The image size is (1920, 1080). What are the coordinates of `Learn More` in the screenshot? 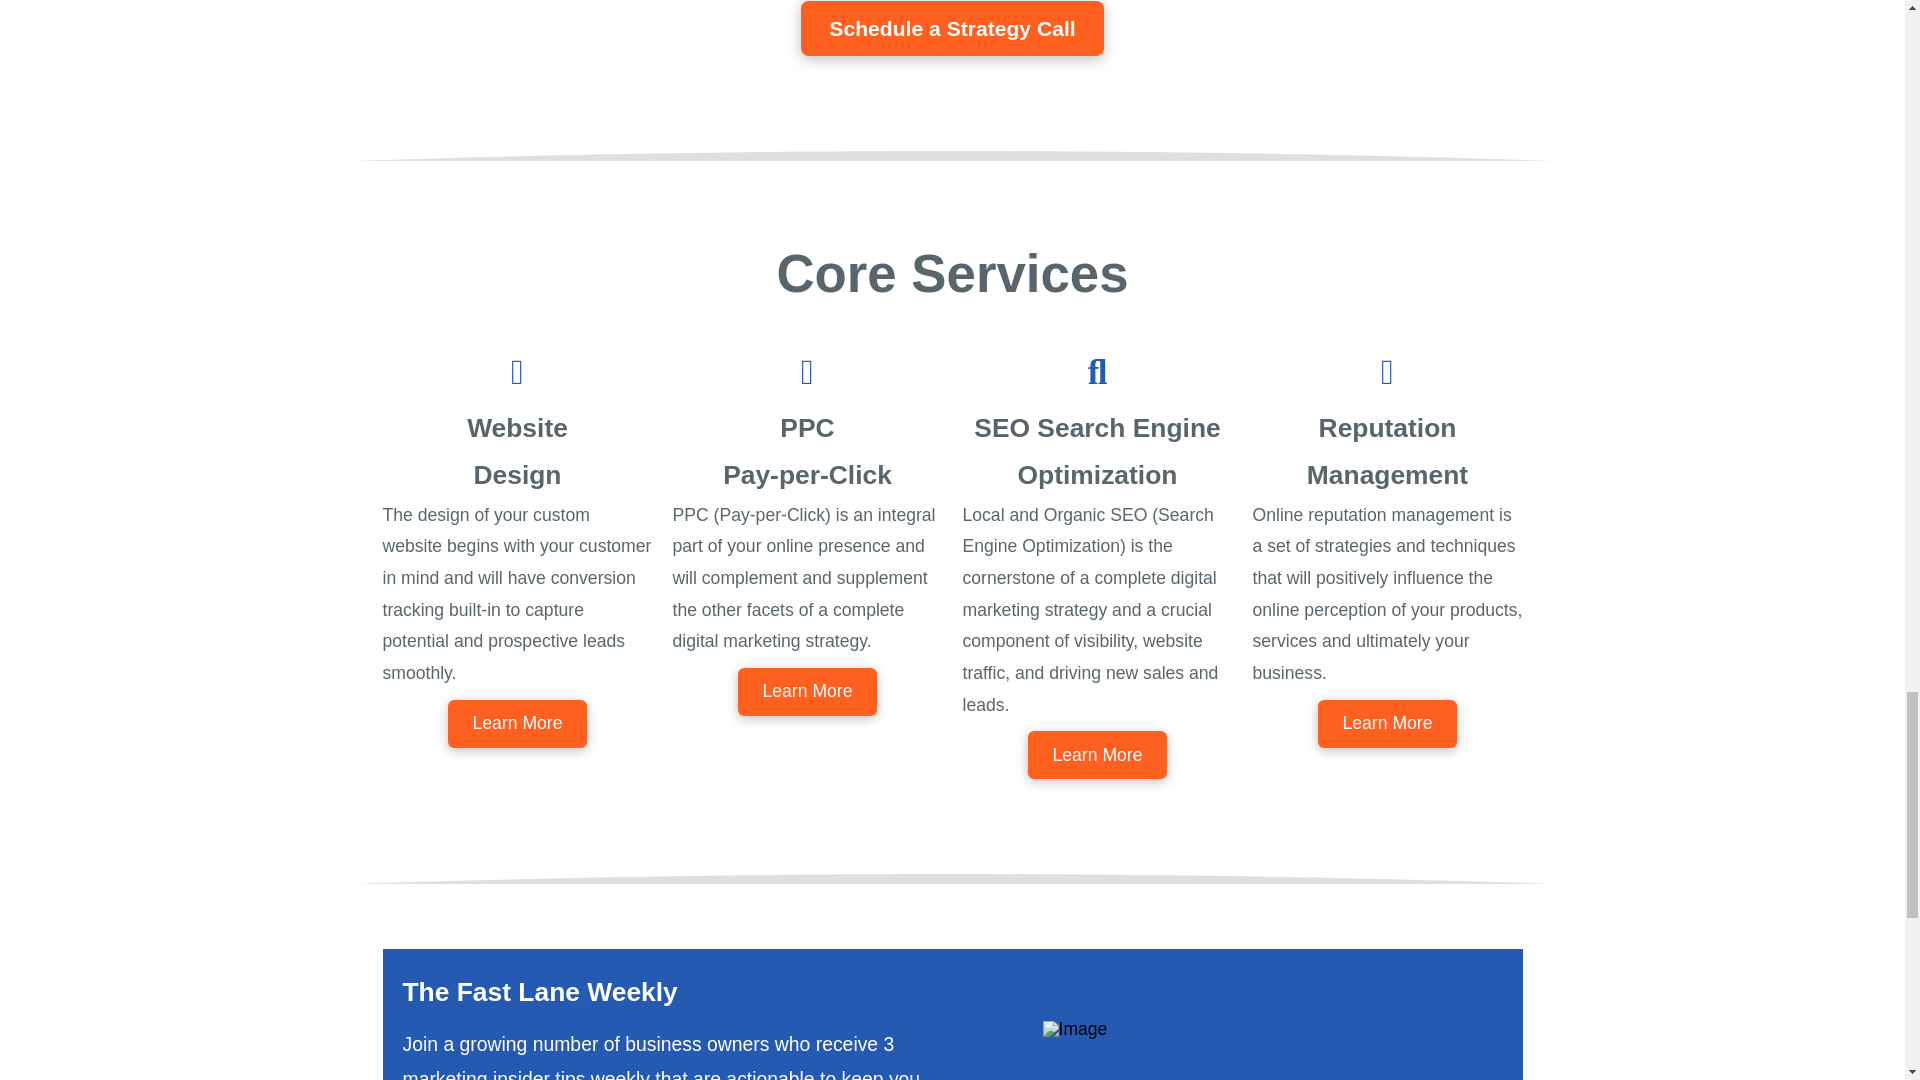 It's located at (1097, 754).